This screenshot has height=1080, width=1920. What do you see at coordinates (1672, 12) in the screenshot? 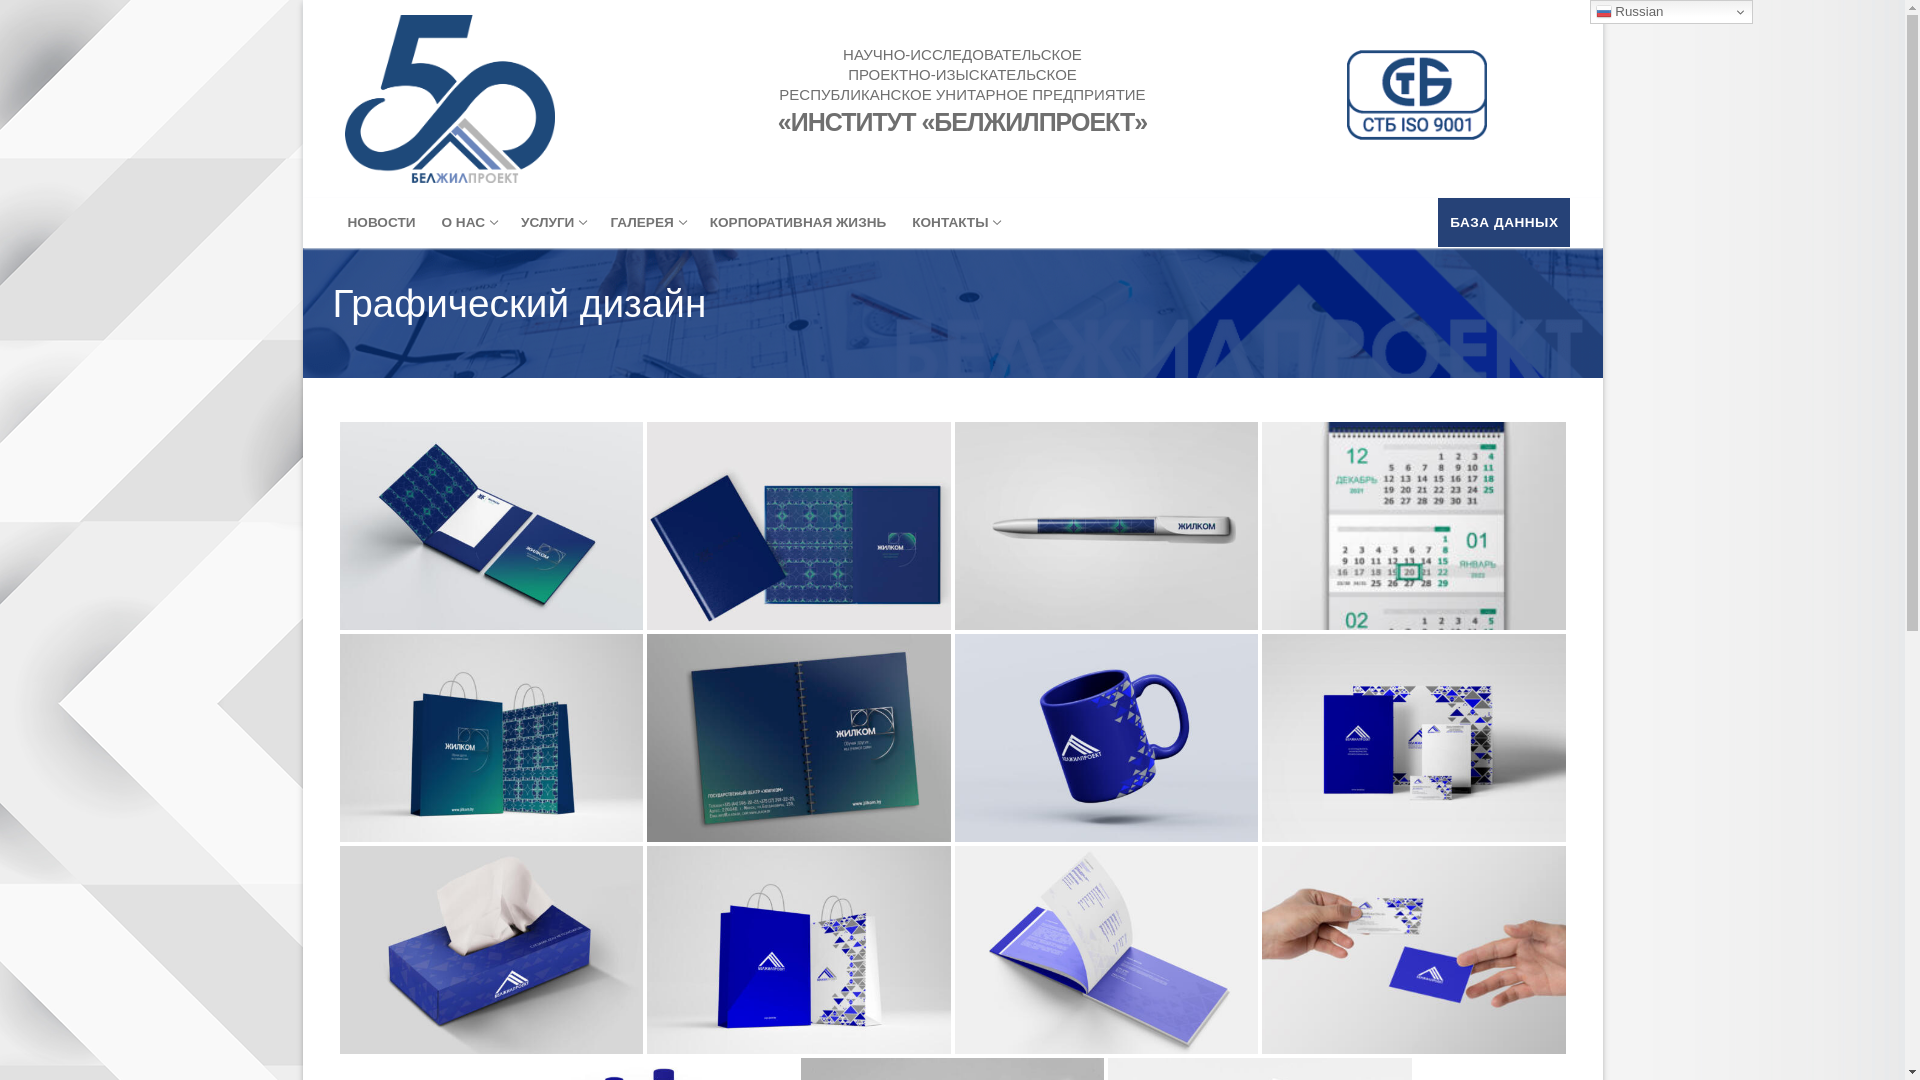
I see `Russian` at bounding box center [1672, 12].